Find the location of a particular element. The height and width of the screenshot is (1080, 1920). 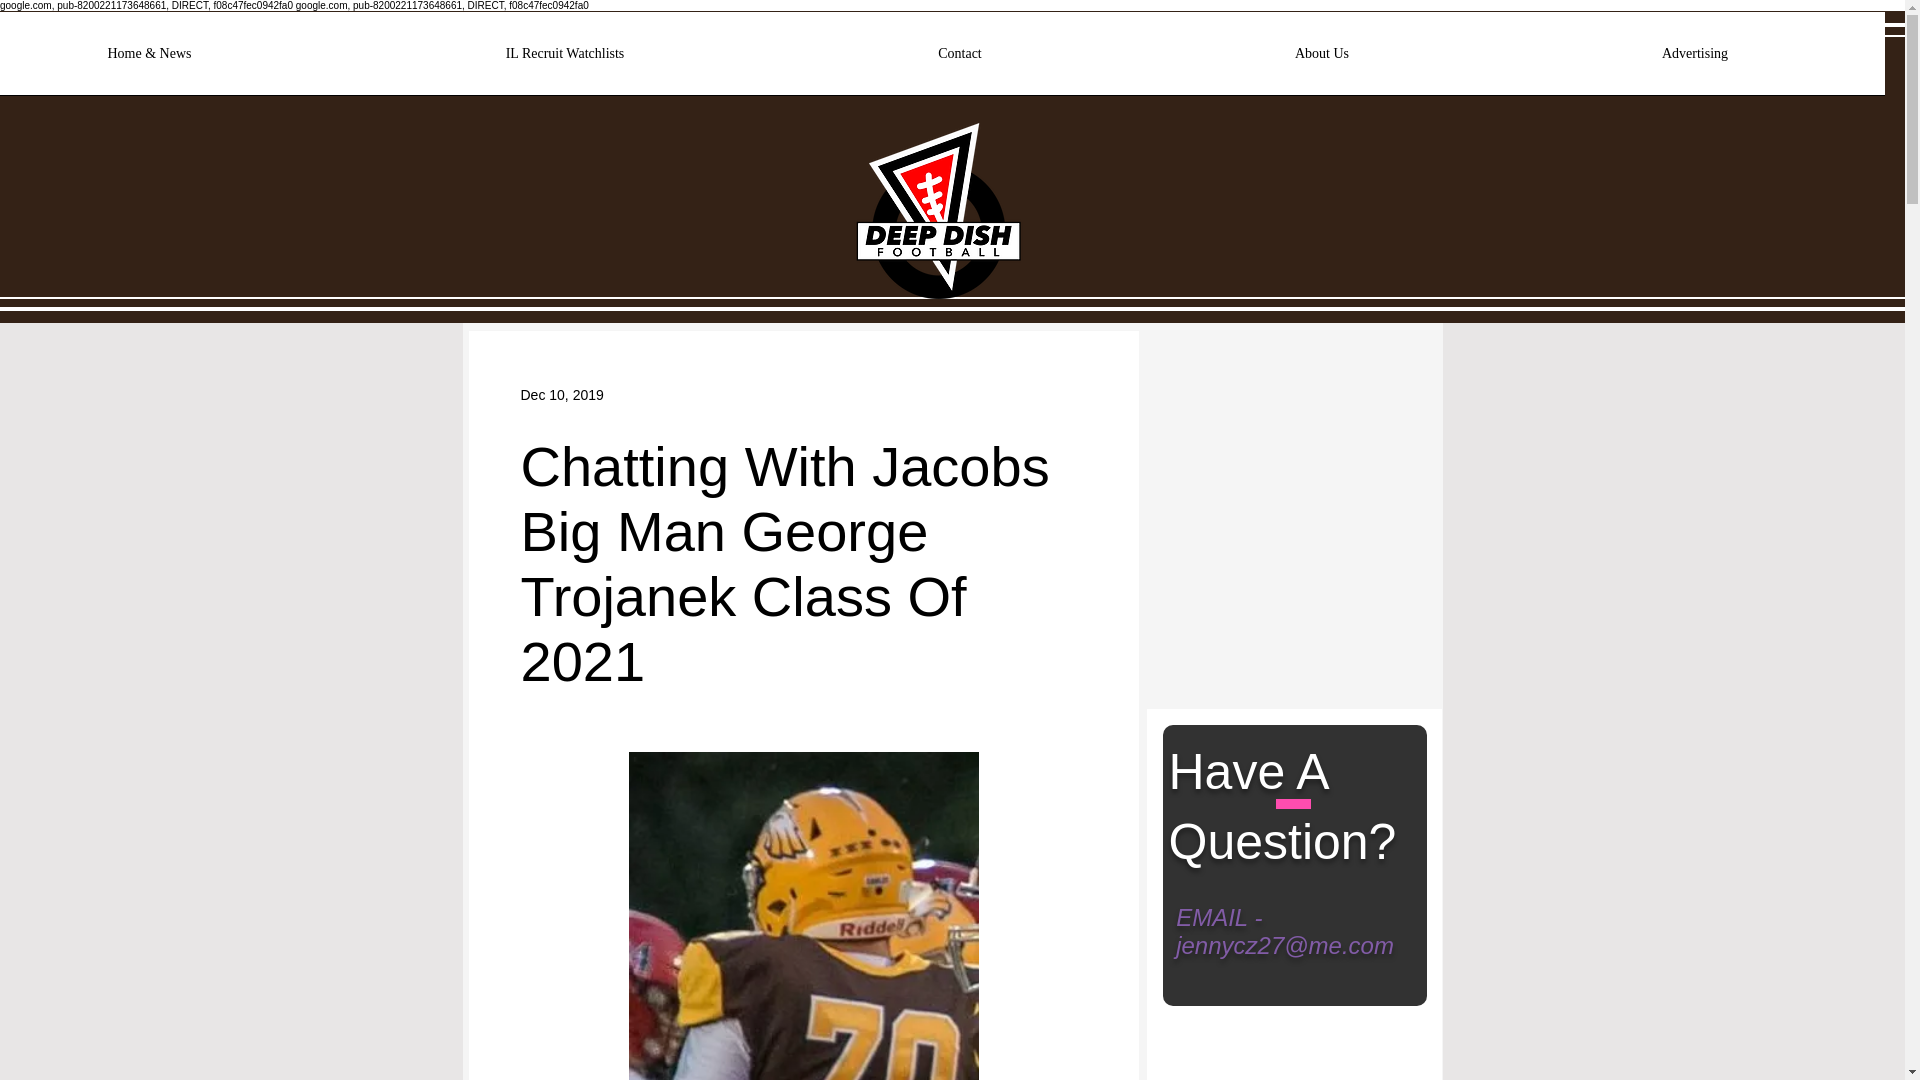

Contact is located at coordinates (960, 60).